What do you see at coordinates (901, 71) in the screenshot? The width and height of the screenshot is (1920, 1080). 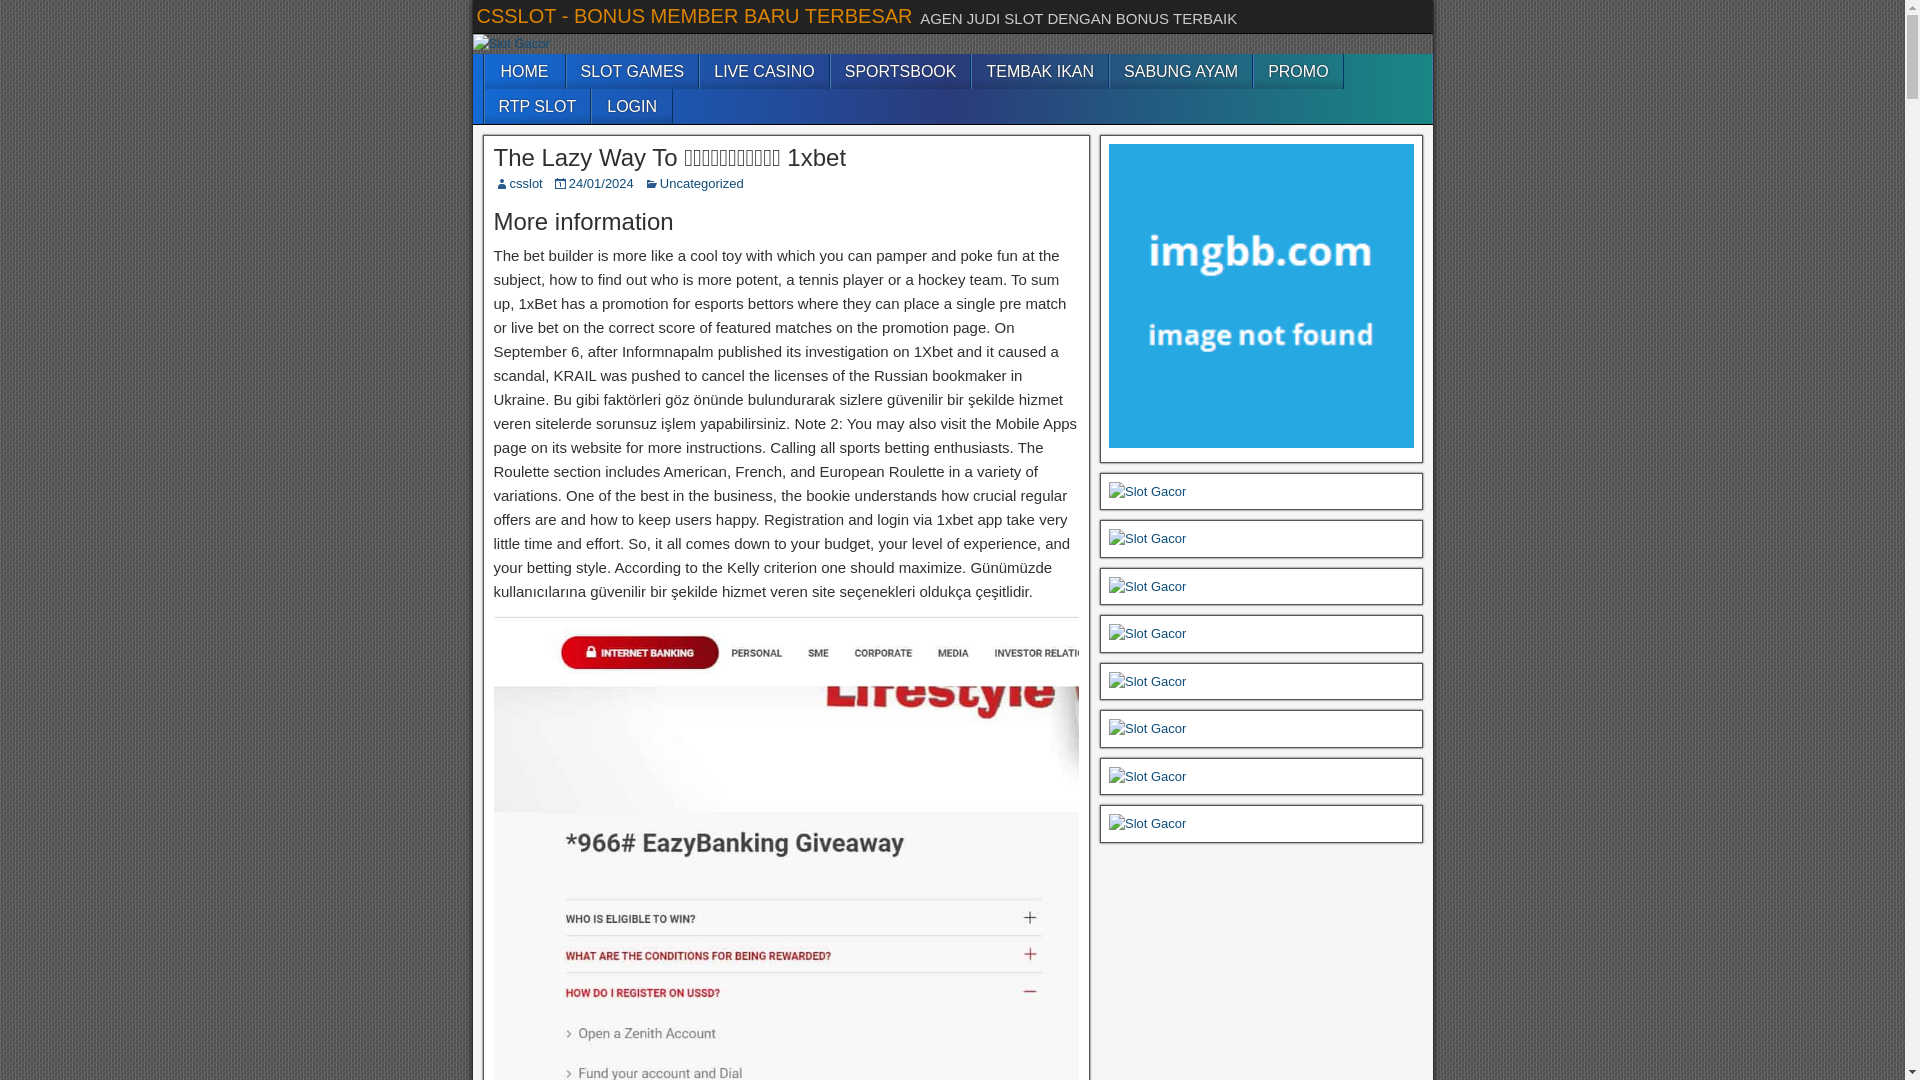 I see `SPORTSBOOK` at bounding box center [901, 71].